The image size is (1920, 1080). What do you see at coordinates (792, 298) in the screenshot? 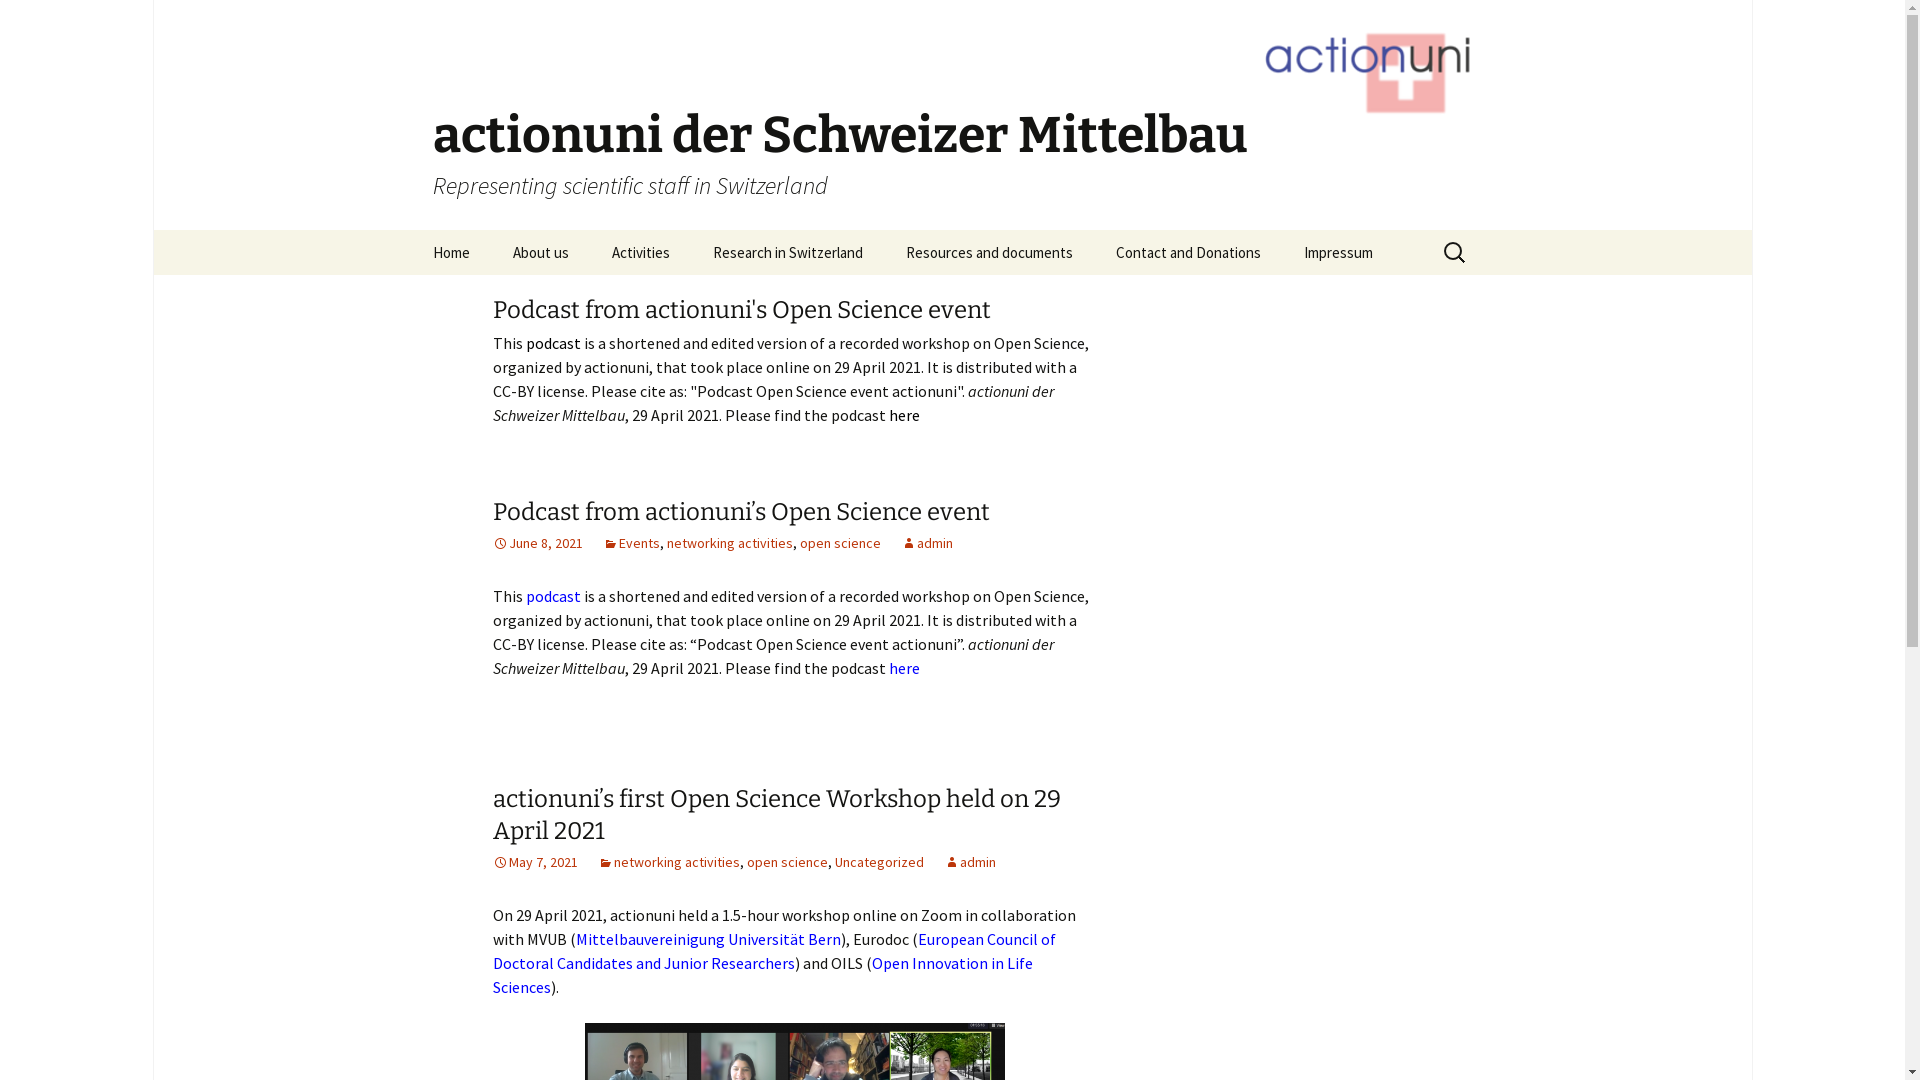
I see `PhD / Doctorate` at bounding box center [792, 298].